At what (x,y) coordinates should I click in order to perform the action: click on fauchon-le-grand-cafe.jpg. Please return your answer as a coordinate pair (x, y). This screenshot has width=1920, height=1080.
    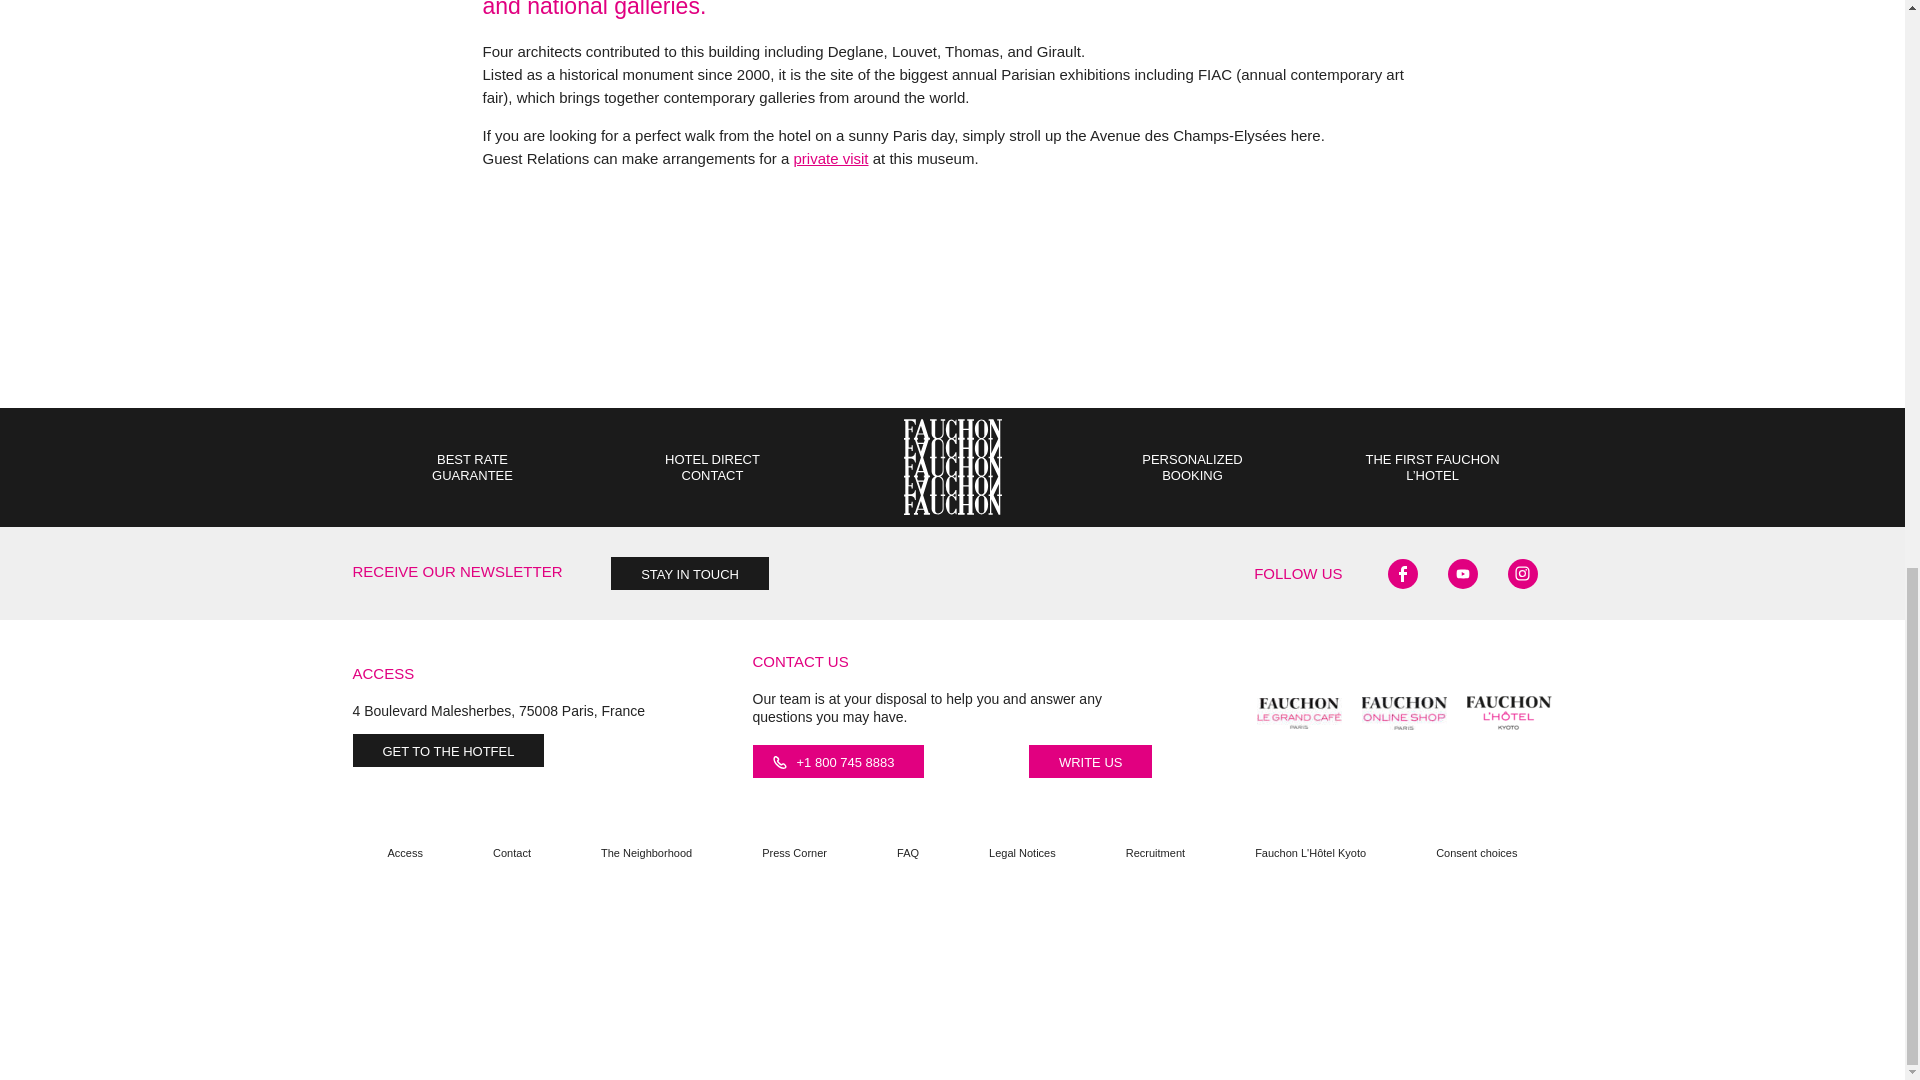
    Looking at the image, I should click on (1300, 713).